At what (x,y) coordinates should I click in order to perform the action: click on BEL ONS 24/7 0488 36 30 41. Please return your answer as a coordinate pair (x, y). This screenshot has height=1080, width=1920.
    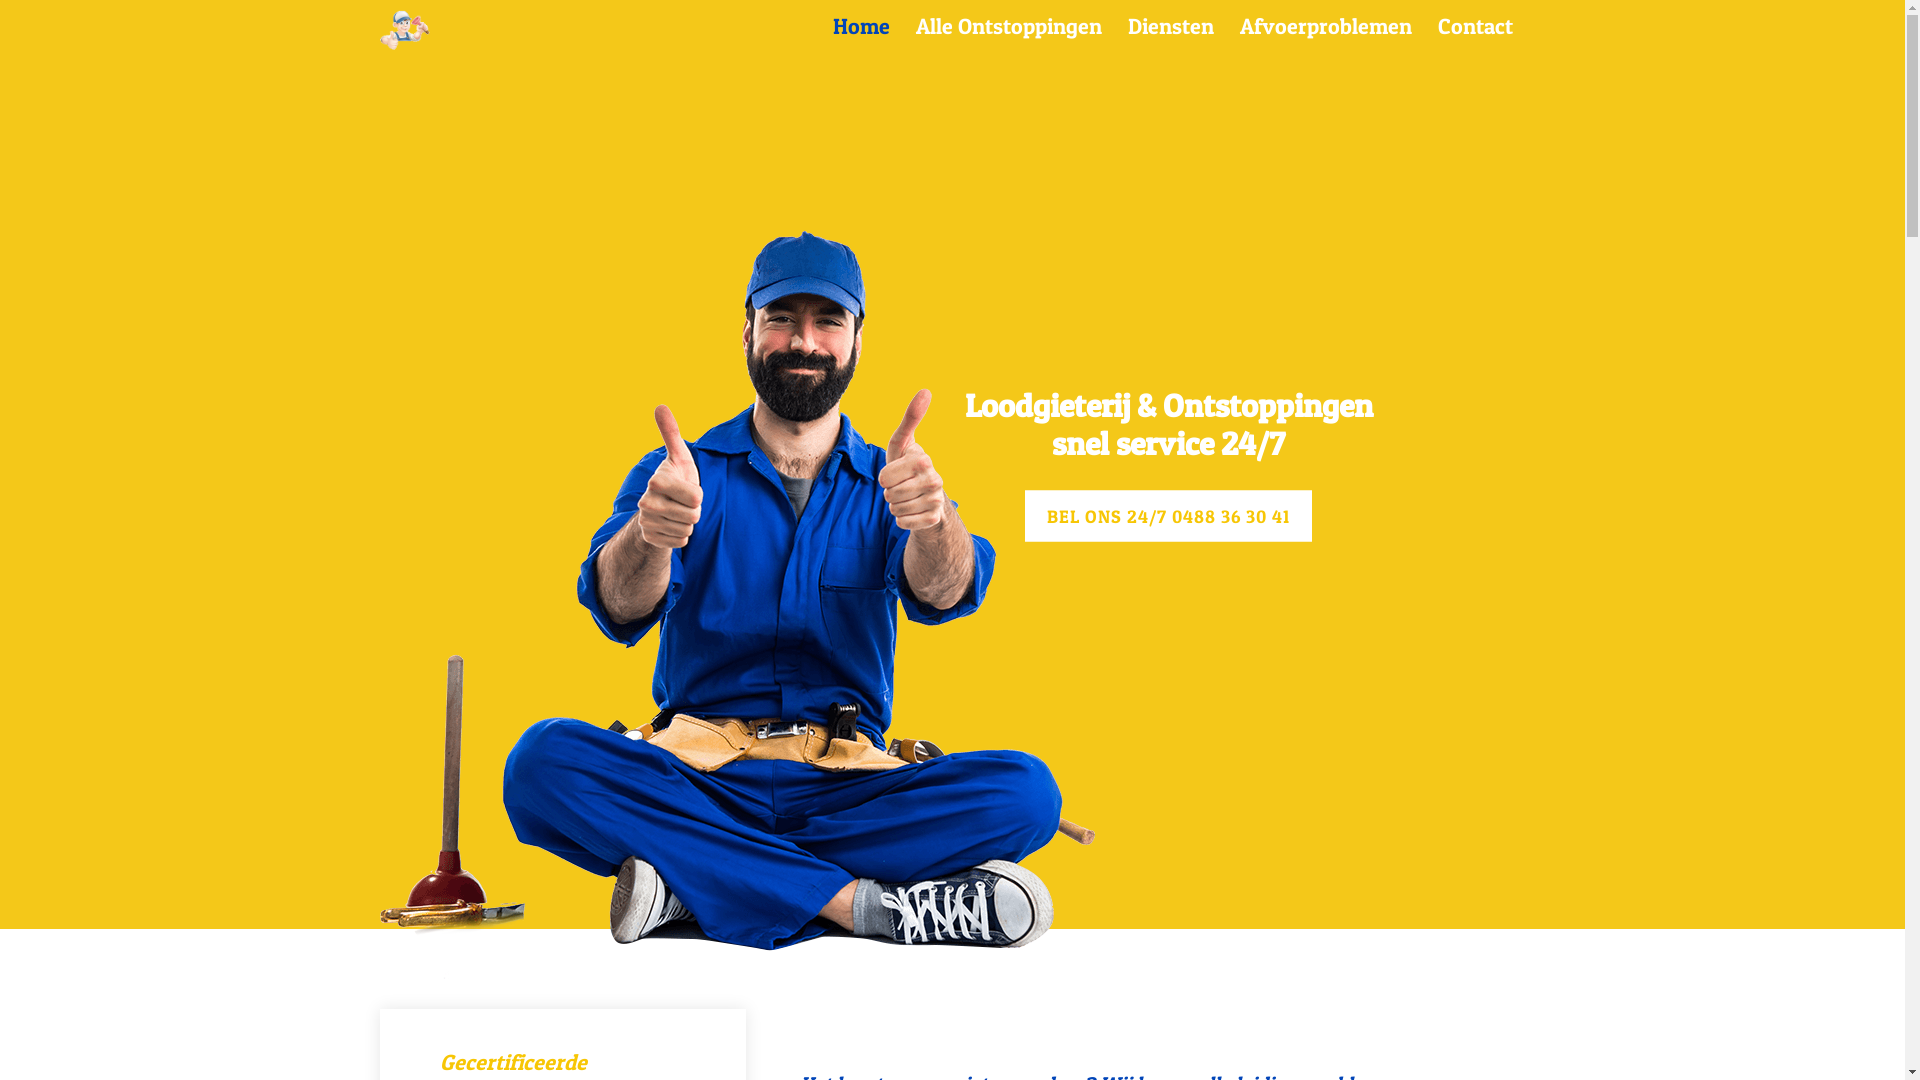
    Looking at the image, I should click on (1168, 516).